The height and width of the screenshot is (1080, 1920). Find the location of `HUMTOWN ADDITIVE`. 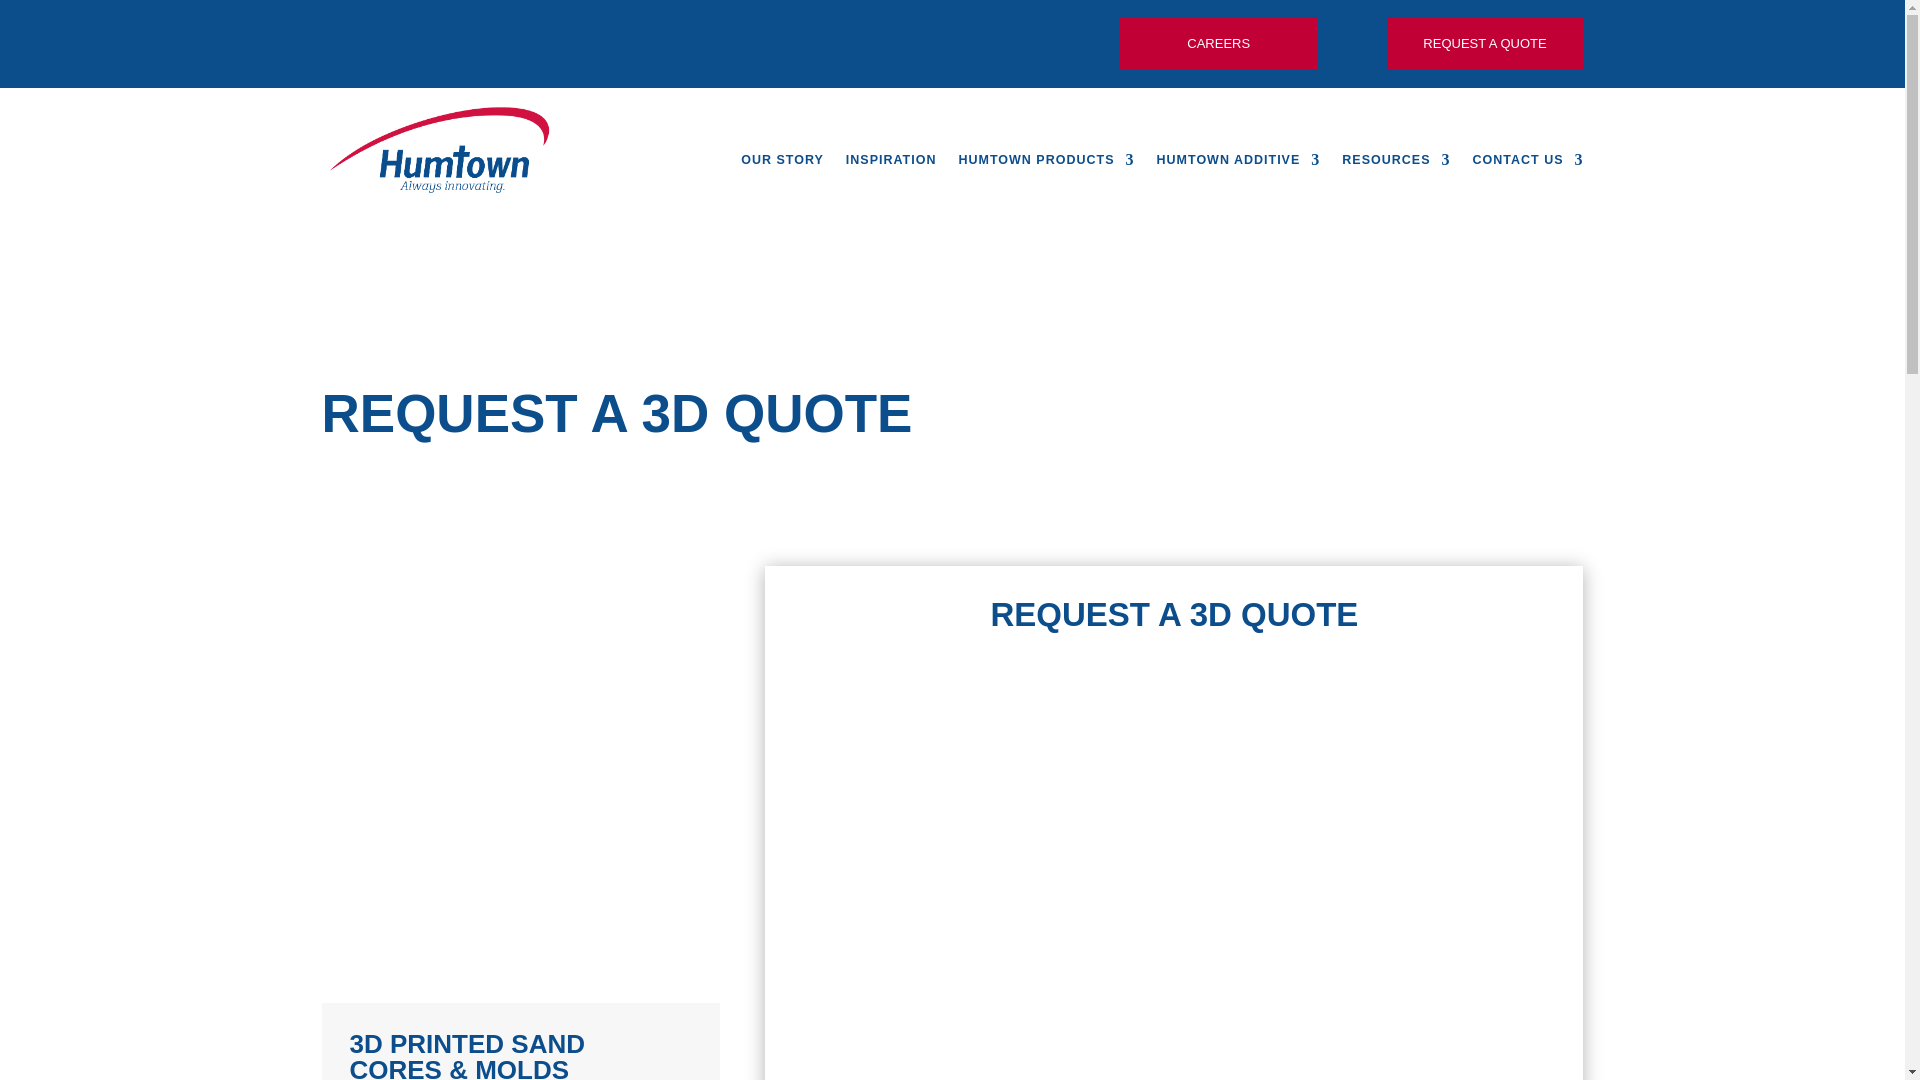

HUMTOWN ADDITIVE is located at coordinates (1238, 160).